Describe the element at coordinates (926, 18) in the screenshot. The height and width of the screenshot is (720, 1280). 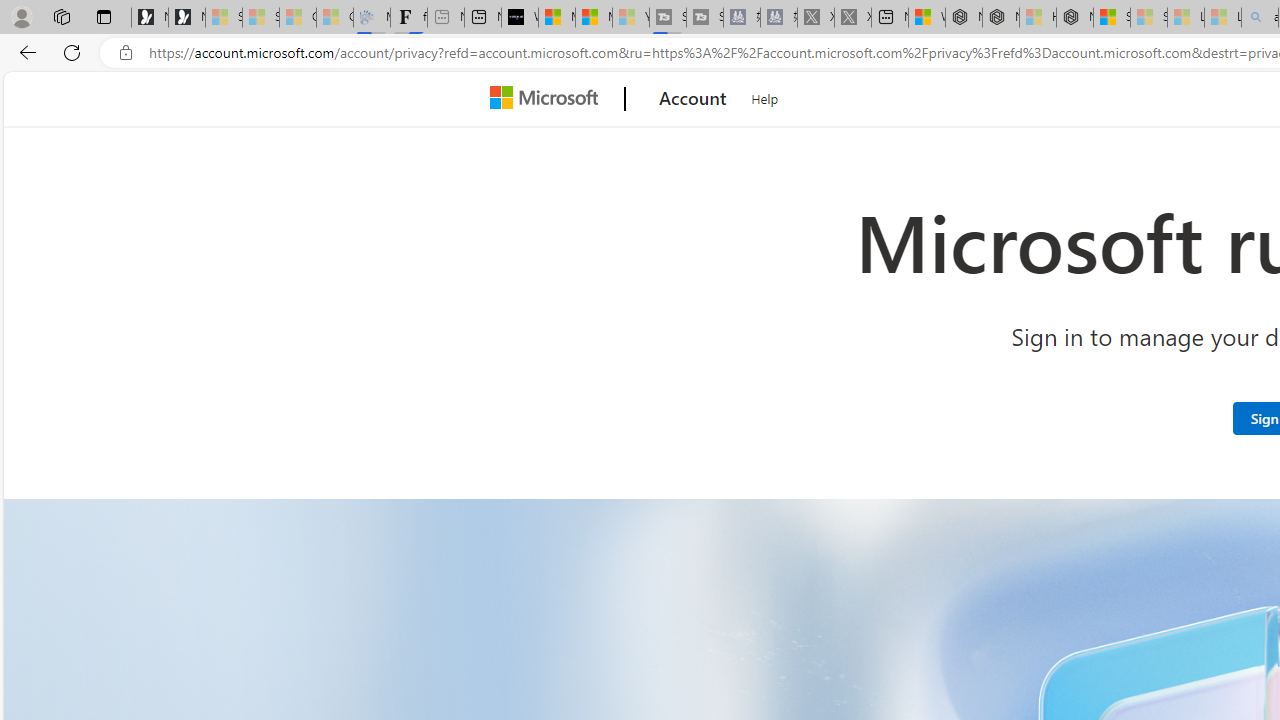
I see `Wildlife - MSN` at that location.